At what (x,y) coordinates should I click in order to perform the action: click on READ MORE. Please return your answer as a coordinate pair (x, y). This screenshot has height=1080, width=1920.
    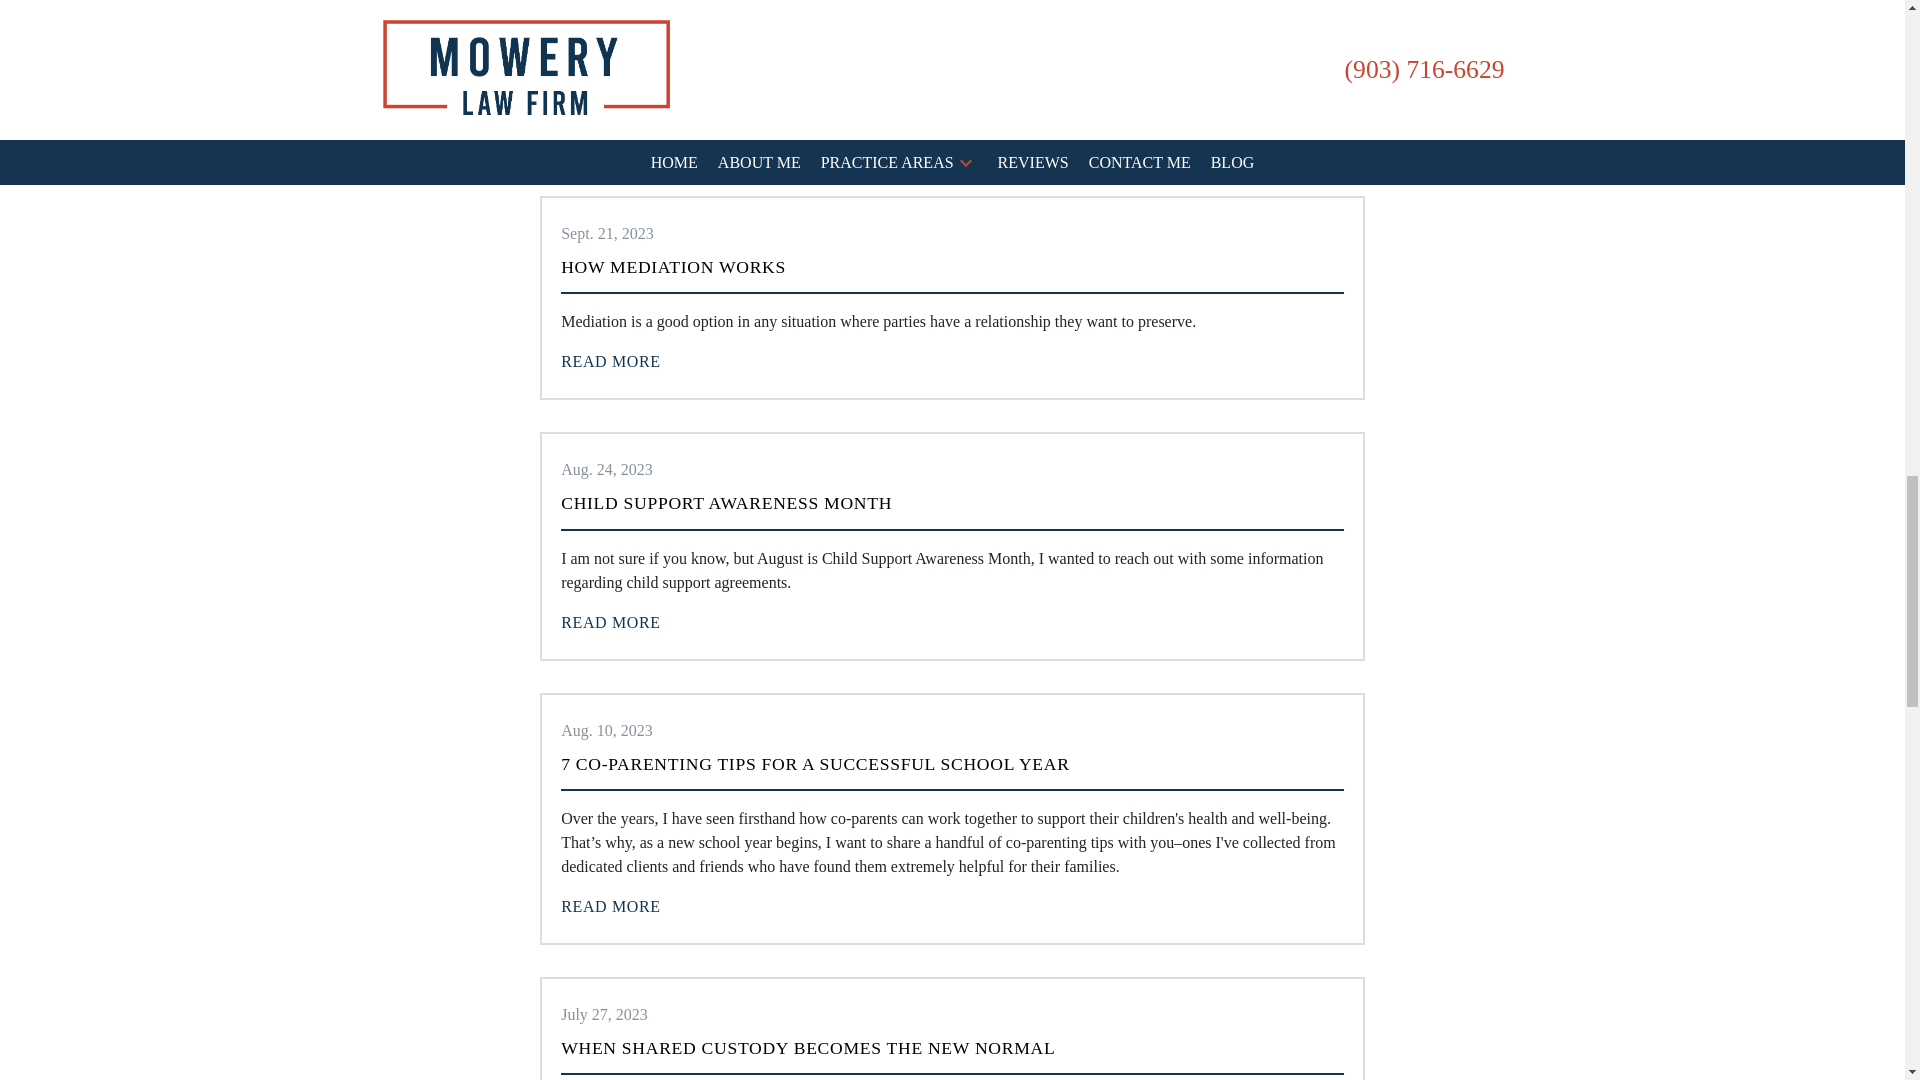
    Looking at the image, I should click on (610, 362).